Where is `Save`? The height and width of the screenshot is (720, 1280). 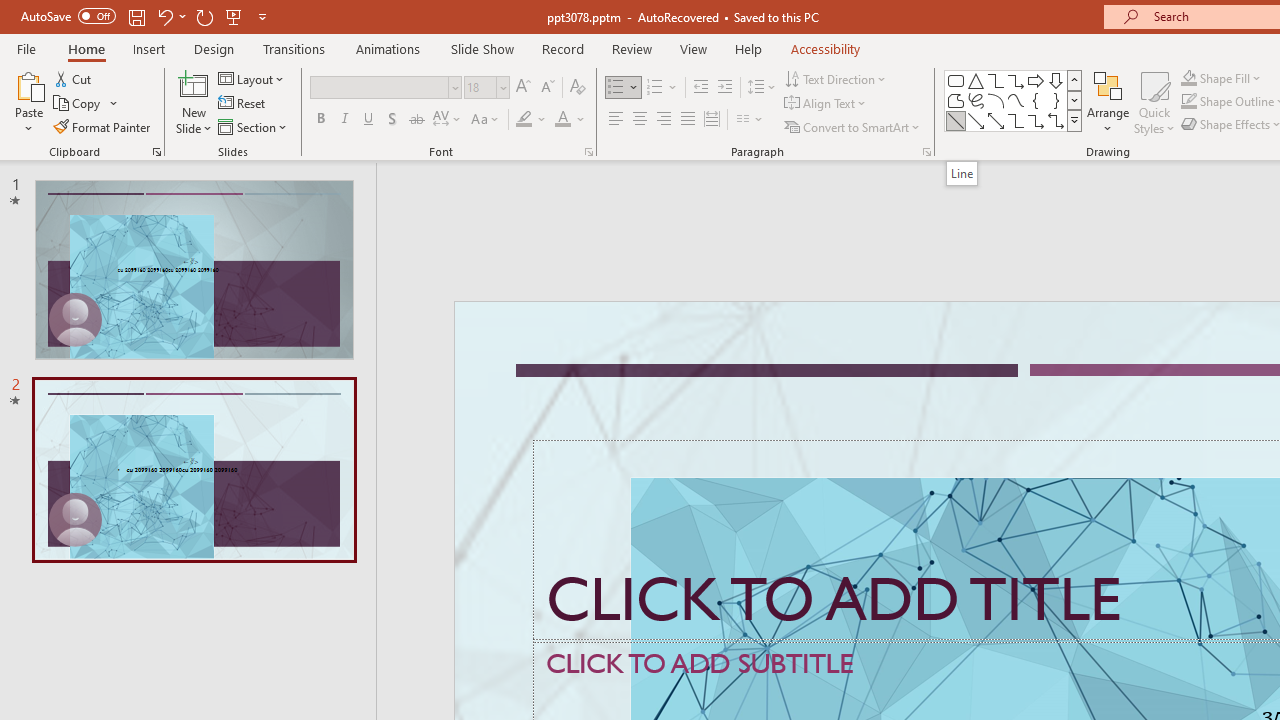 Save is located at coordinates (136, 16).